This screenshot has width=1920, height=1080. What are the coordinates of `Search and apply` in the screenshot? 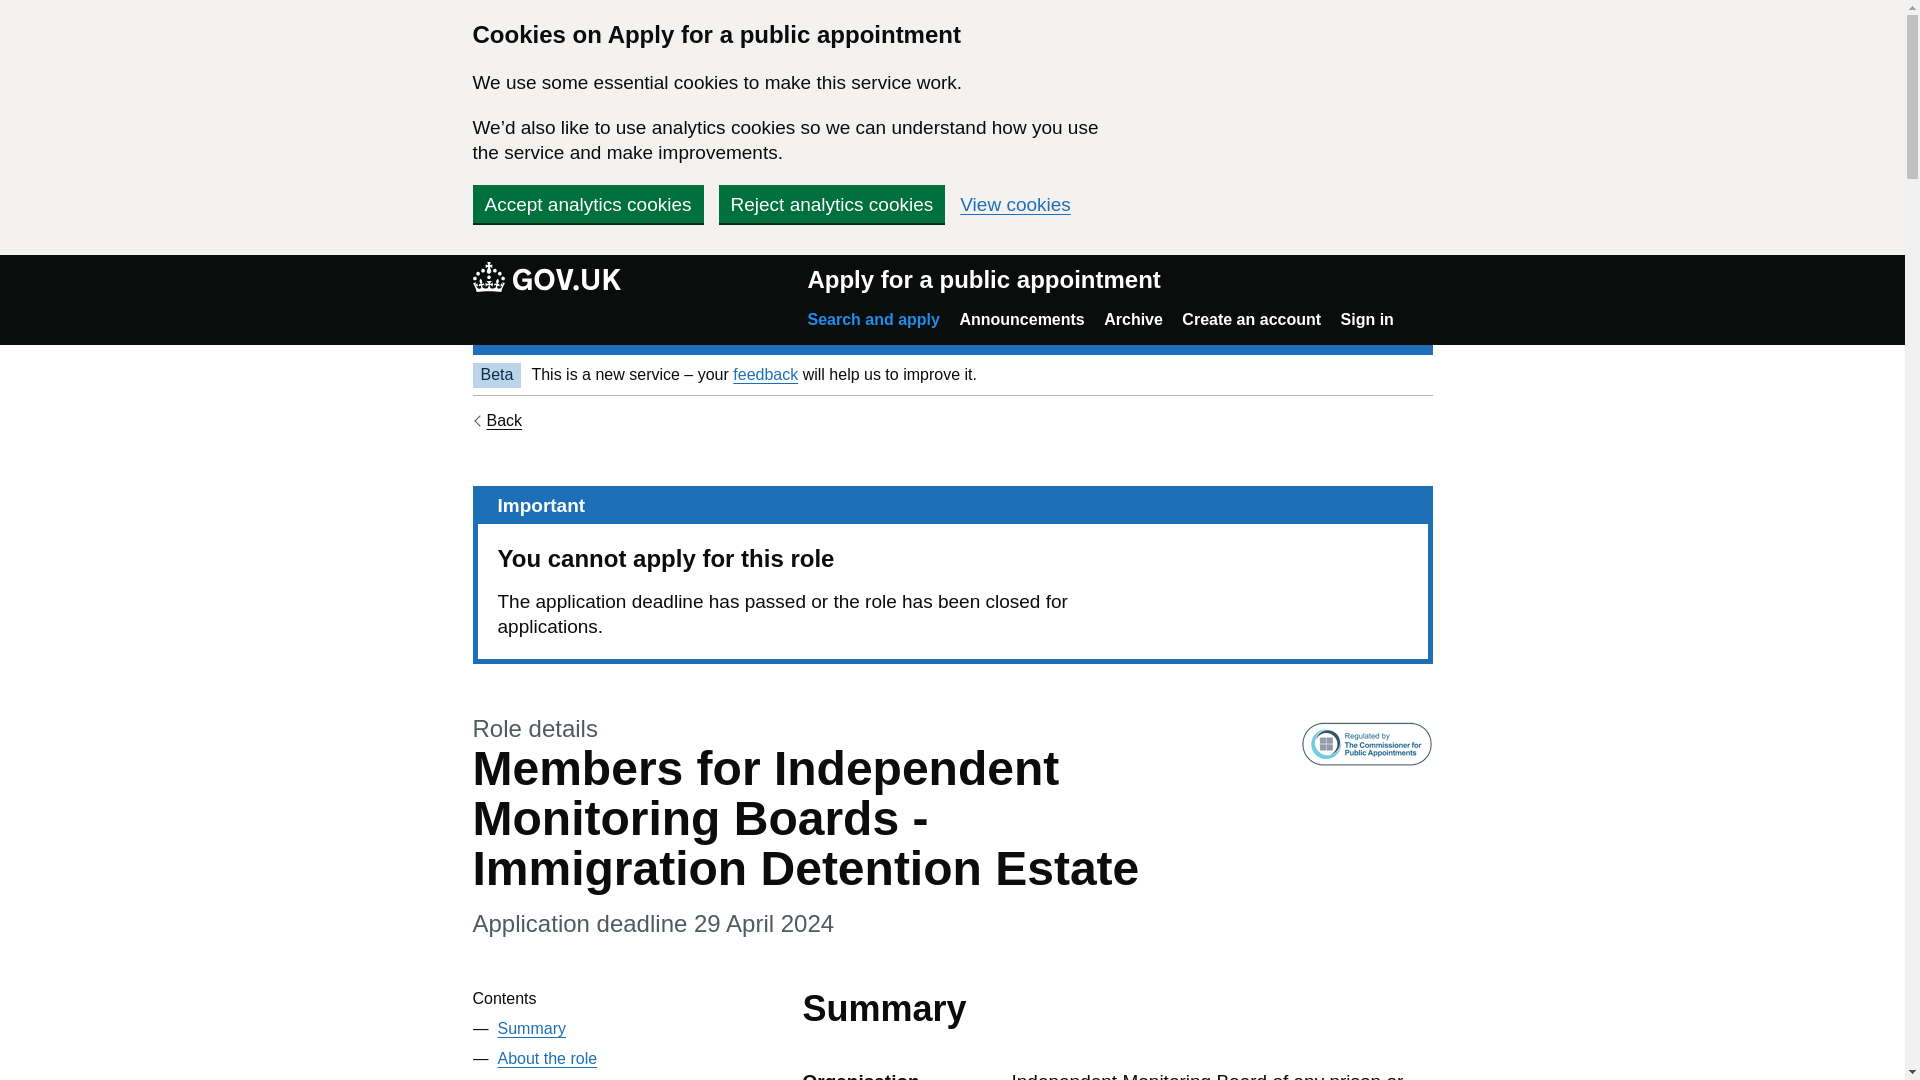 It's located at (873, 320).